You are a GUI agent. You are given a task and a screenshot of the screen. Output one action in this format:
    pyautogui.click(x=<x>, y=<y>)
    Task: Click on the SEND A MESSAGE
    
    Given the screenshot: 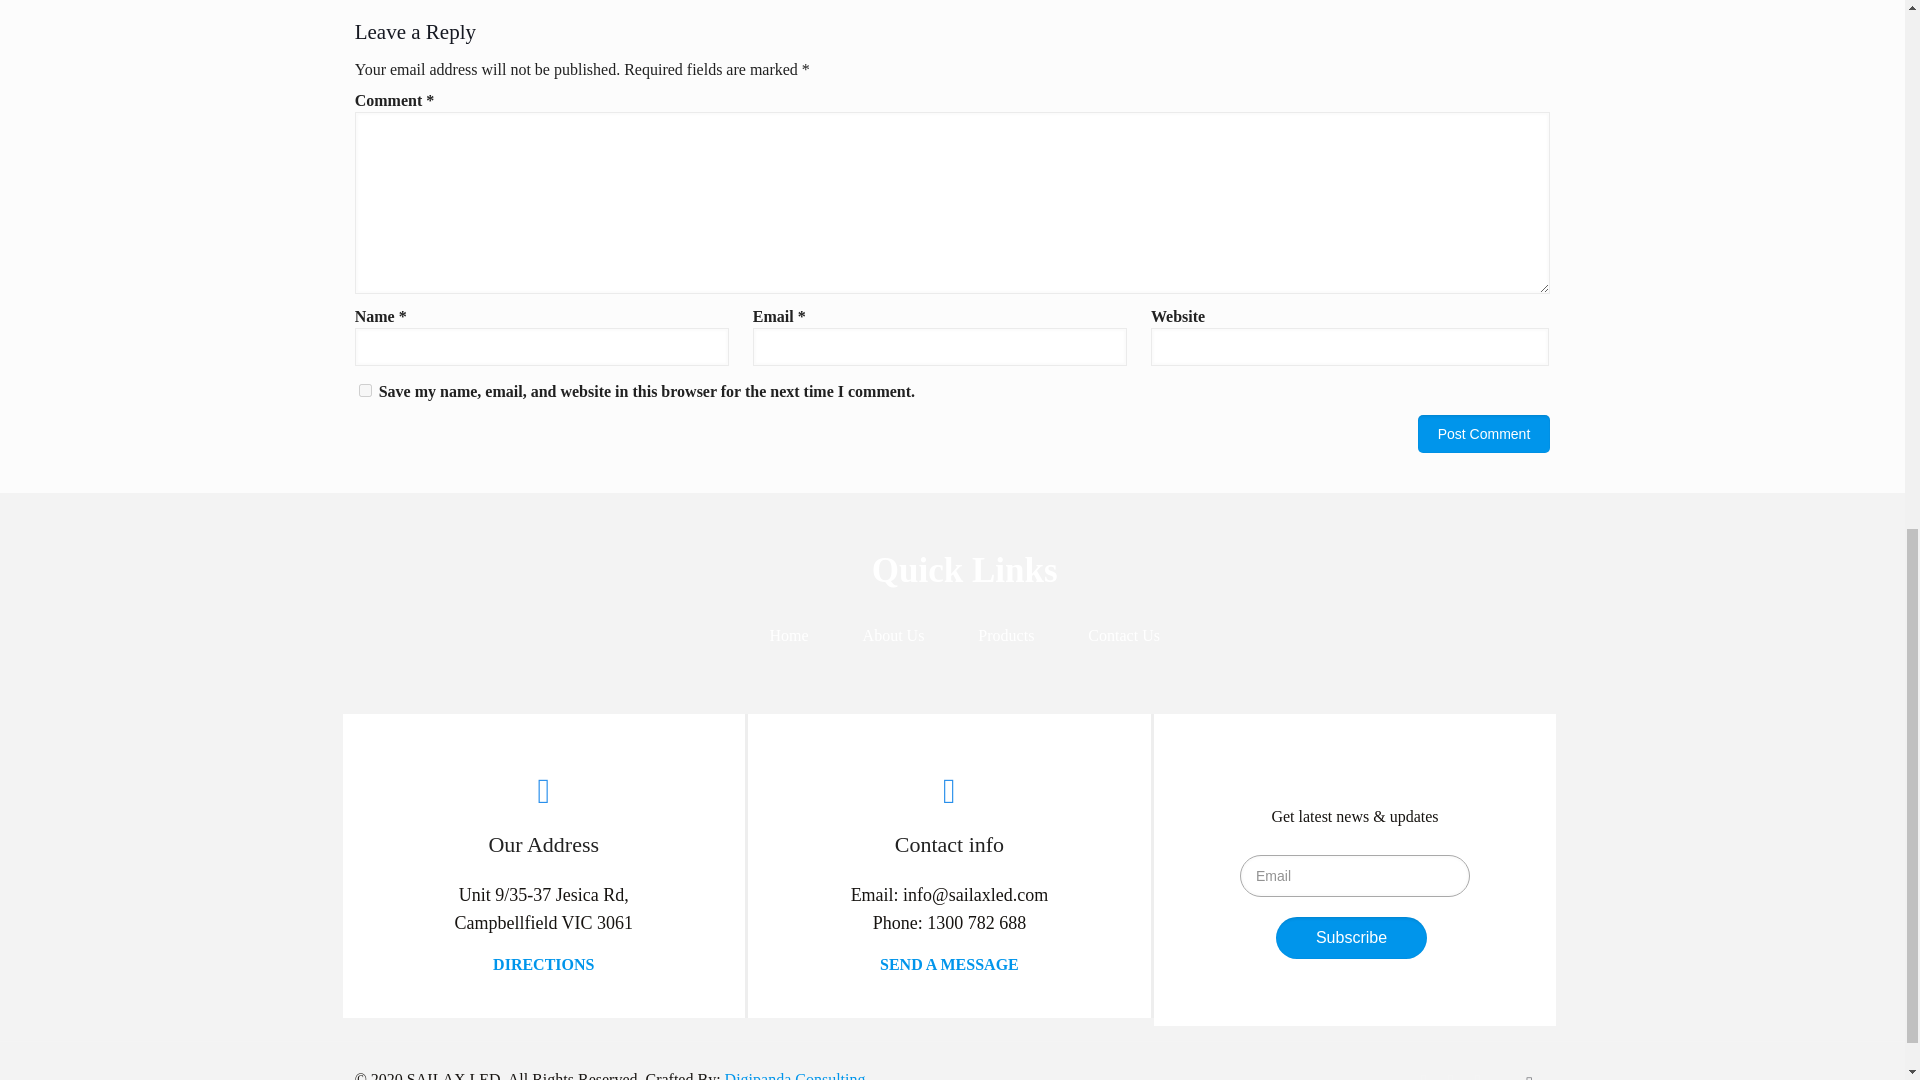 What is the action you would take?
    pyautogui.click(x=949, y=964)
    